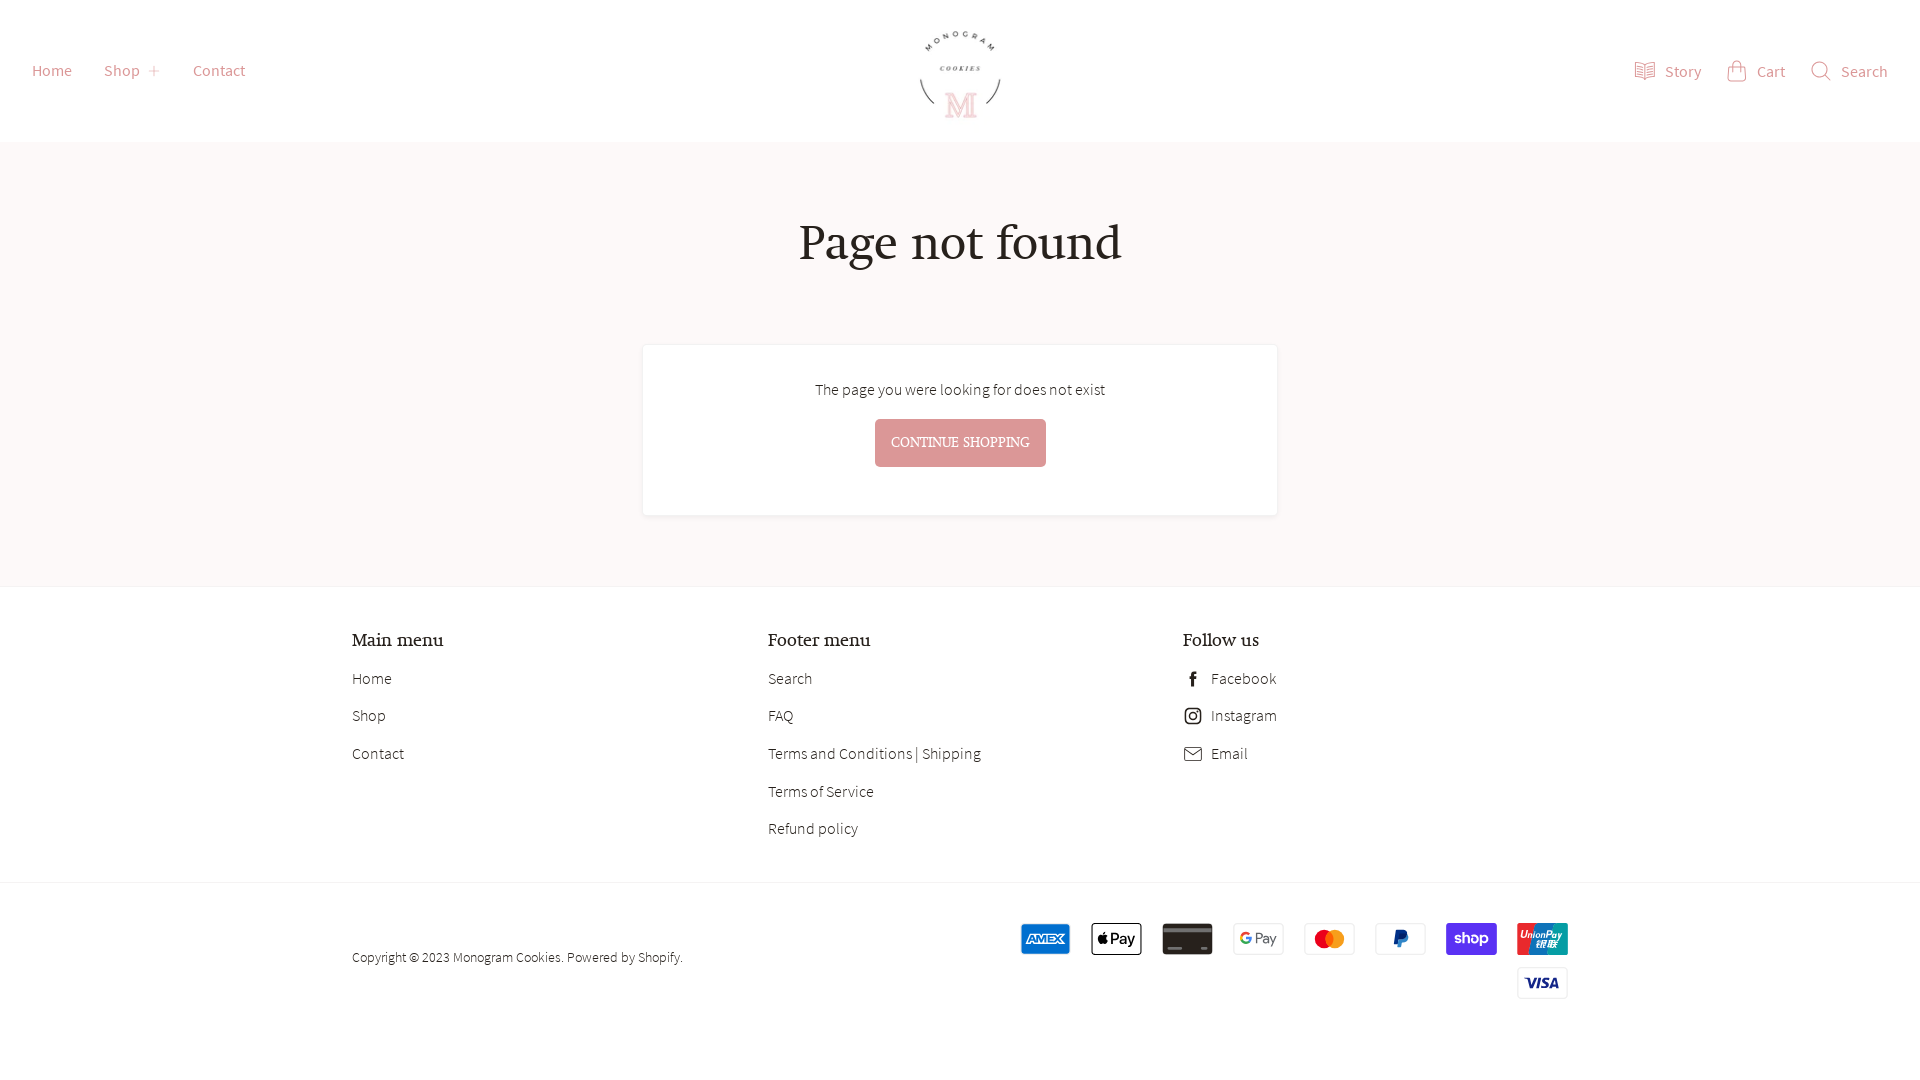 The image size is (1920, 1080). Describe the element at coordinates (1848, 71) in the screenshot. I see `Search` at that location.